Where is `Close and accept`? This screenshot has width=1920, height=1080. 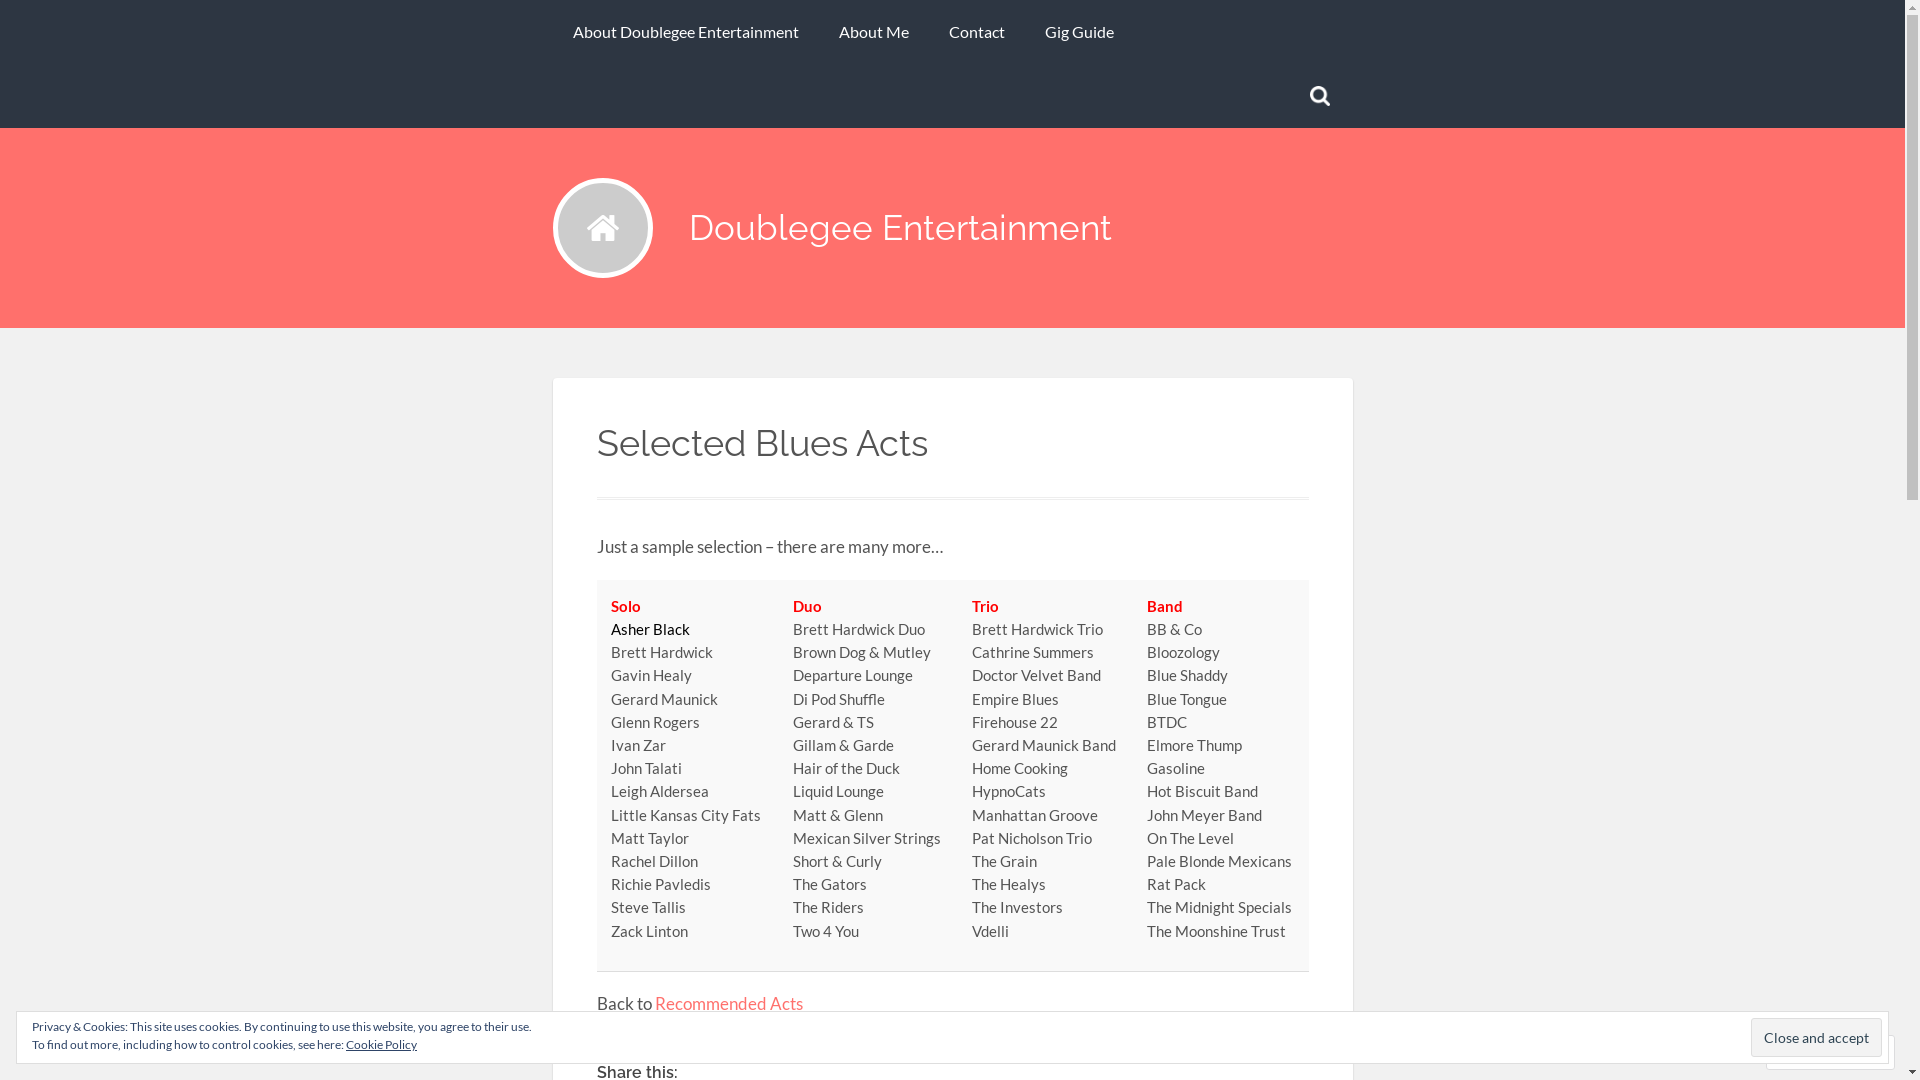 Close and accept is located at coordinates (1816, 1037).